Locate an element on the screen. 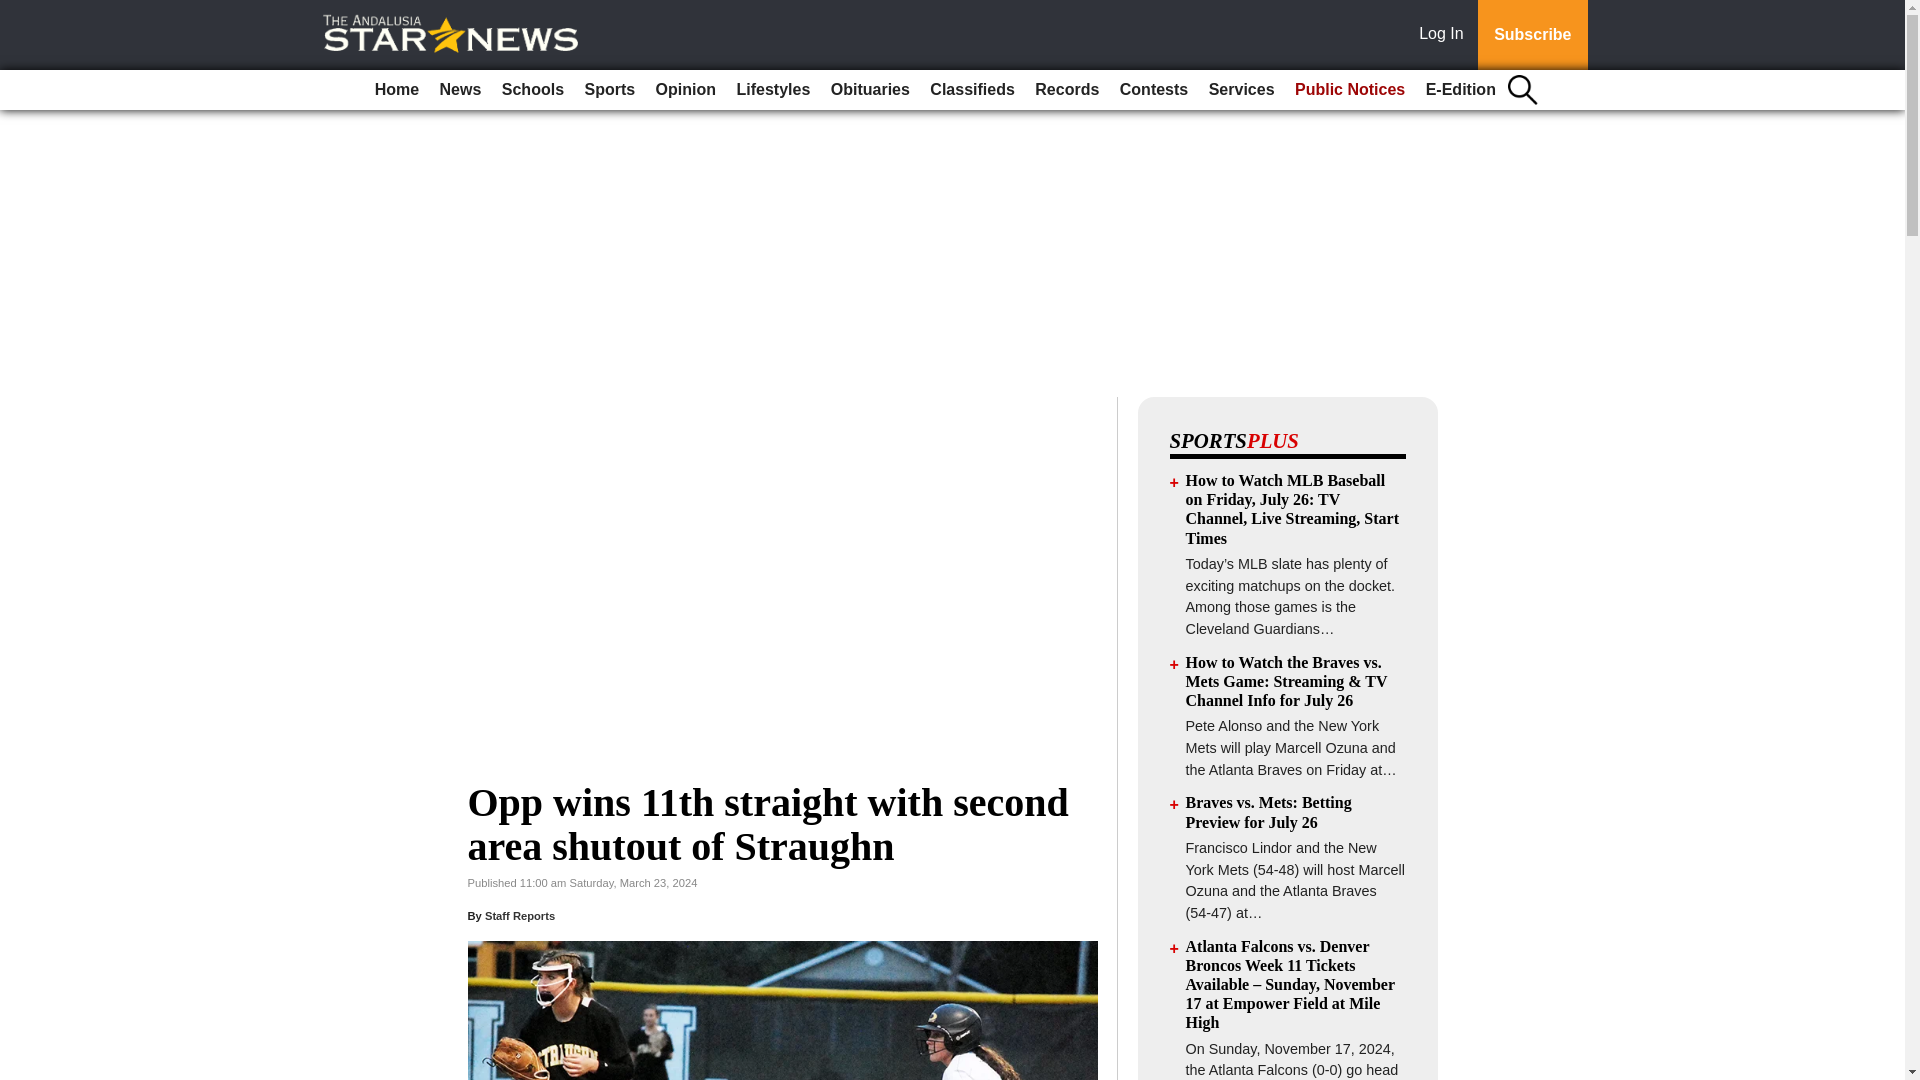  Braves vs. Mets: Betting Preview for July 26 is located at coordinates (1268, 812).